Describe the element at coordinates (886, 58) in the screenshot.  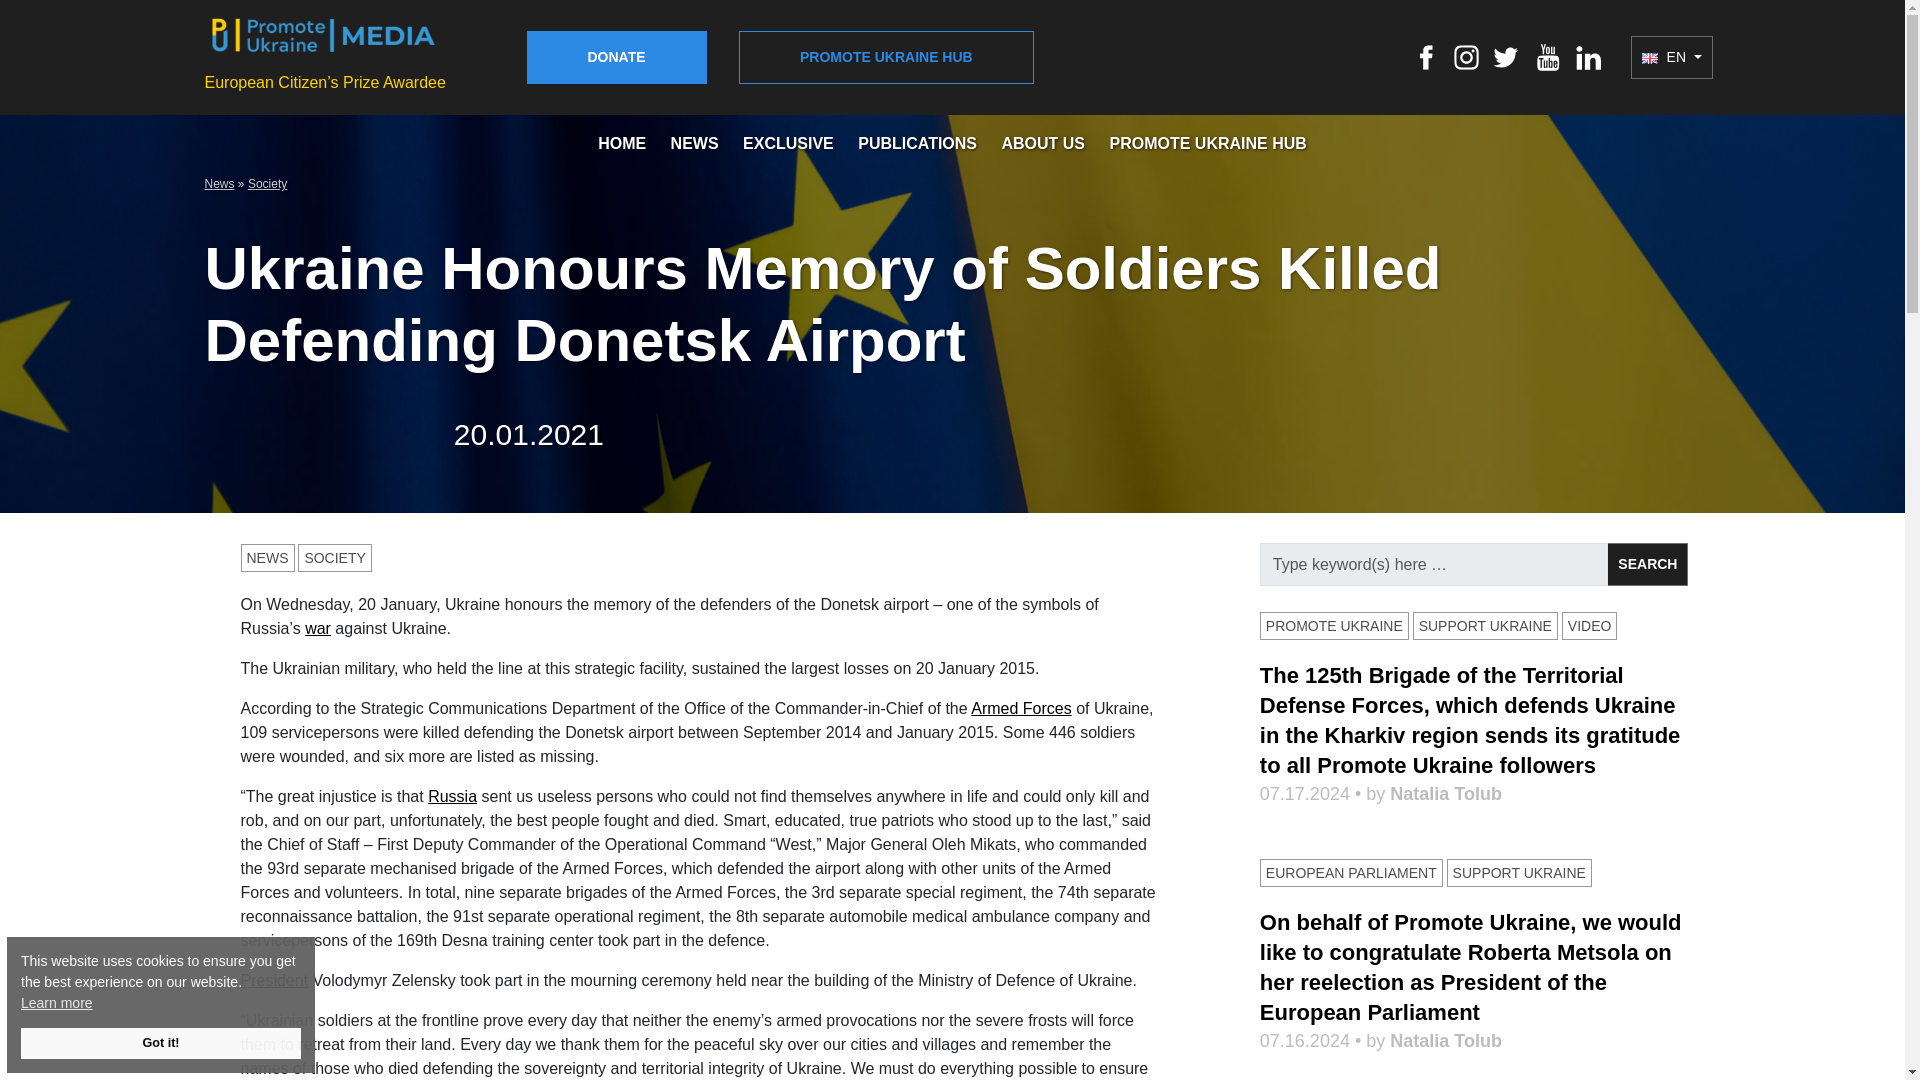
I see `Promote Ukraine hub` at that location.